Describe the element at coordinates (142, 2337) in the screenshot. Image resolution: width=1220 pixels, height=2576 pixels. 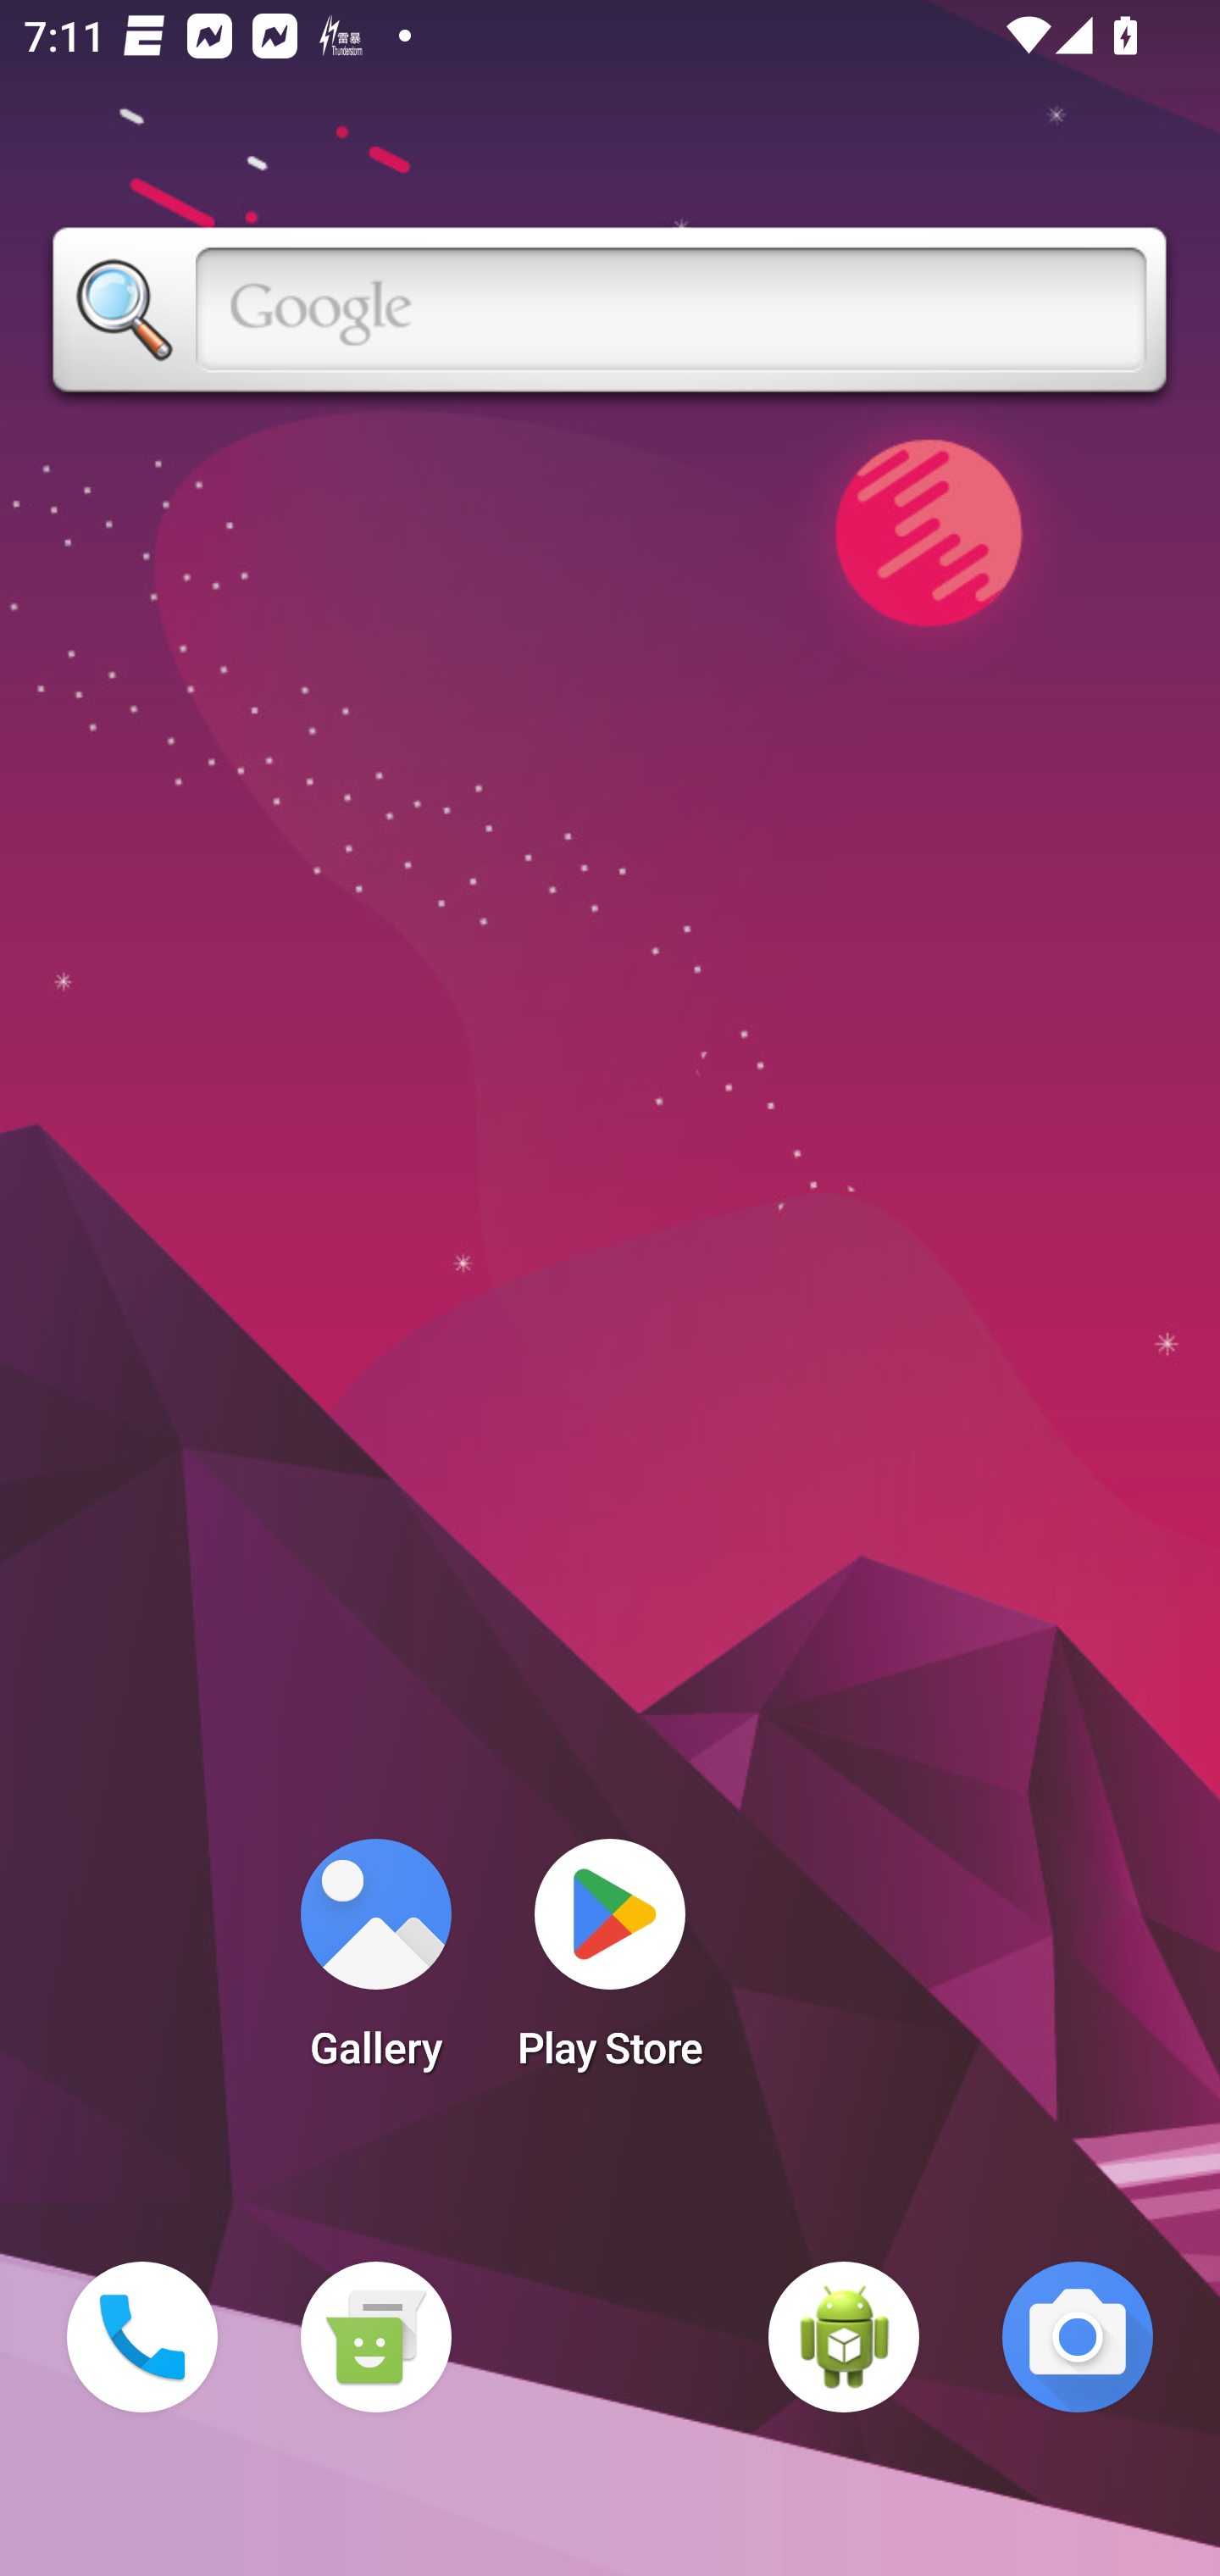
I see `Phone` at that location.